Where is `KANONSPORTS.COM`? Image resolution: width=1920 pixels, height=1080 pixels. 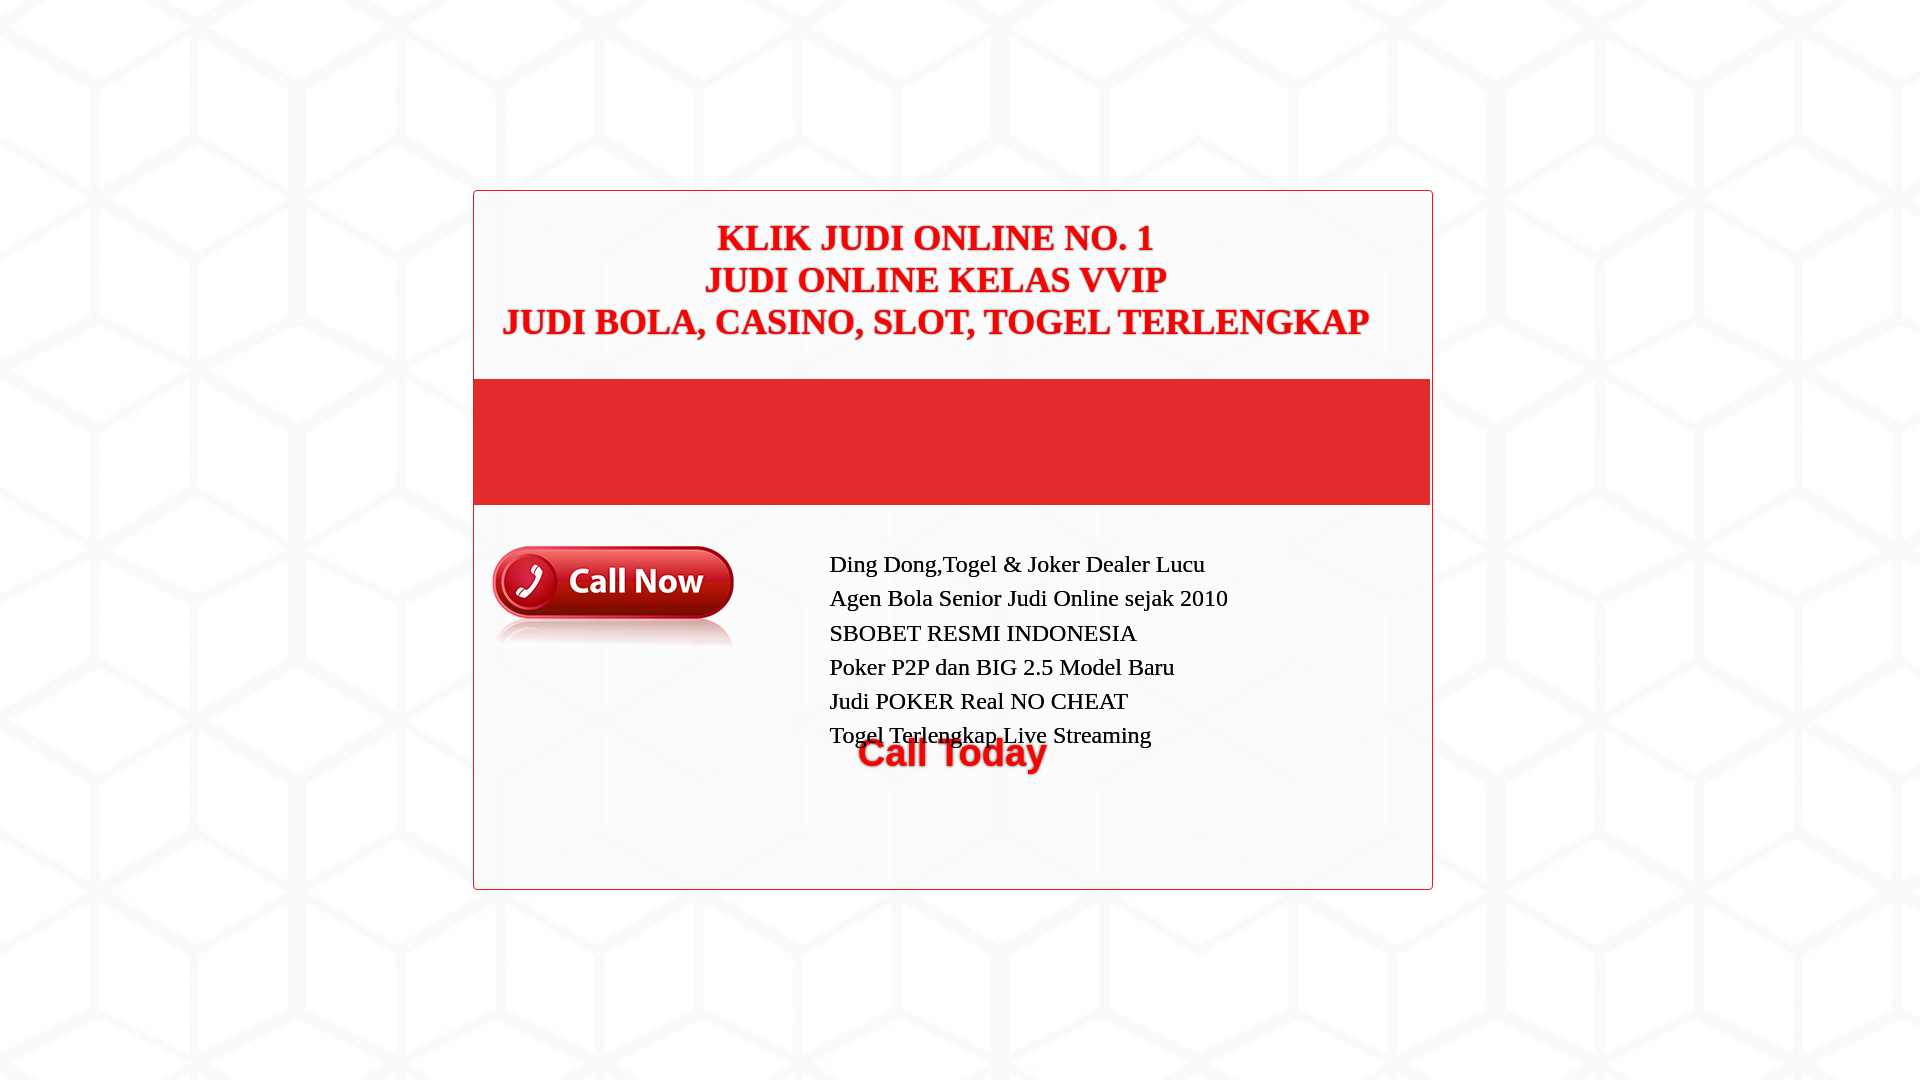
KANONSPORTS.COM is located at coordinates (532, 37).